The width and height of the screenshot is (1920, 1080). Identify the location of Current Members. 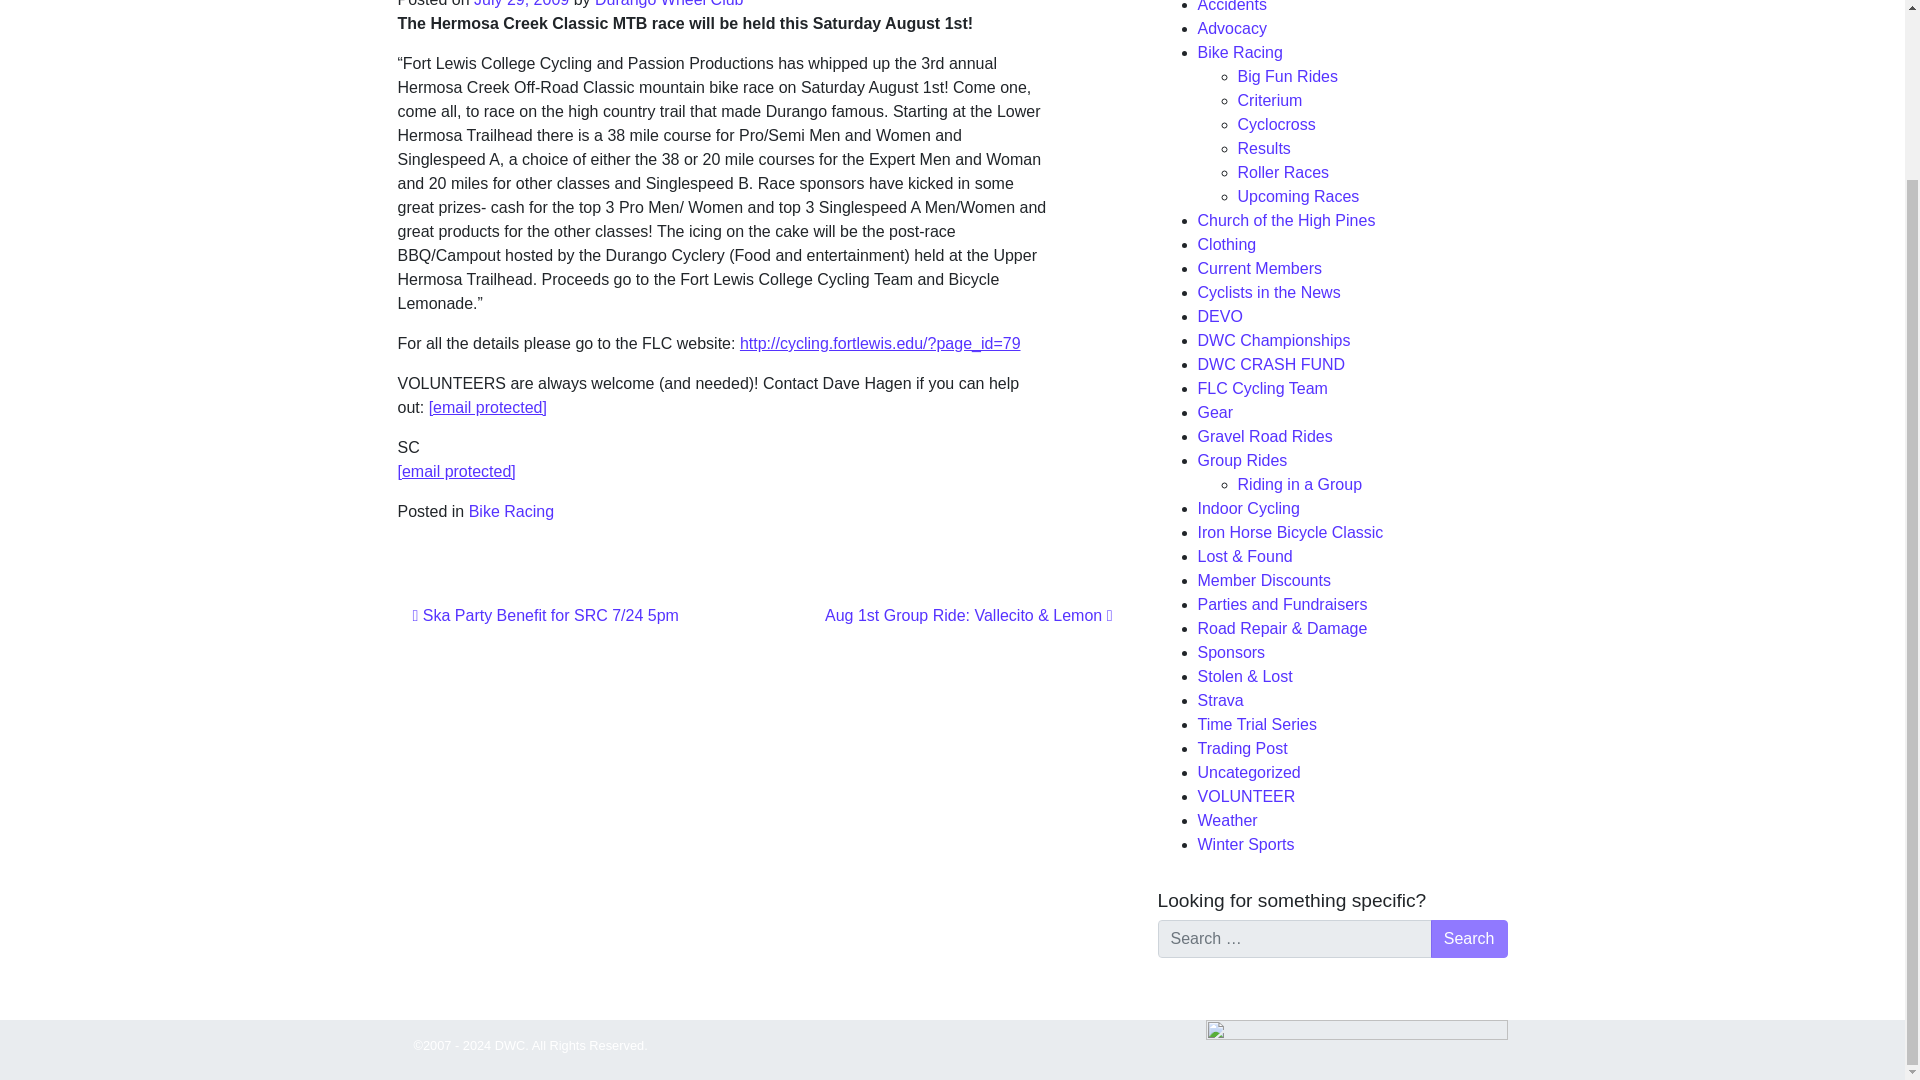
(1260, 268).